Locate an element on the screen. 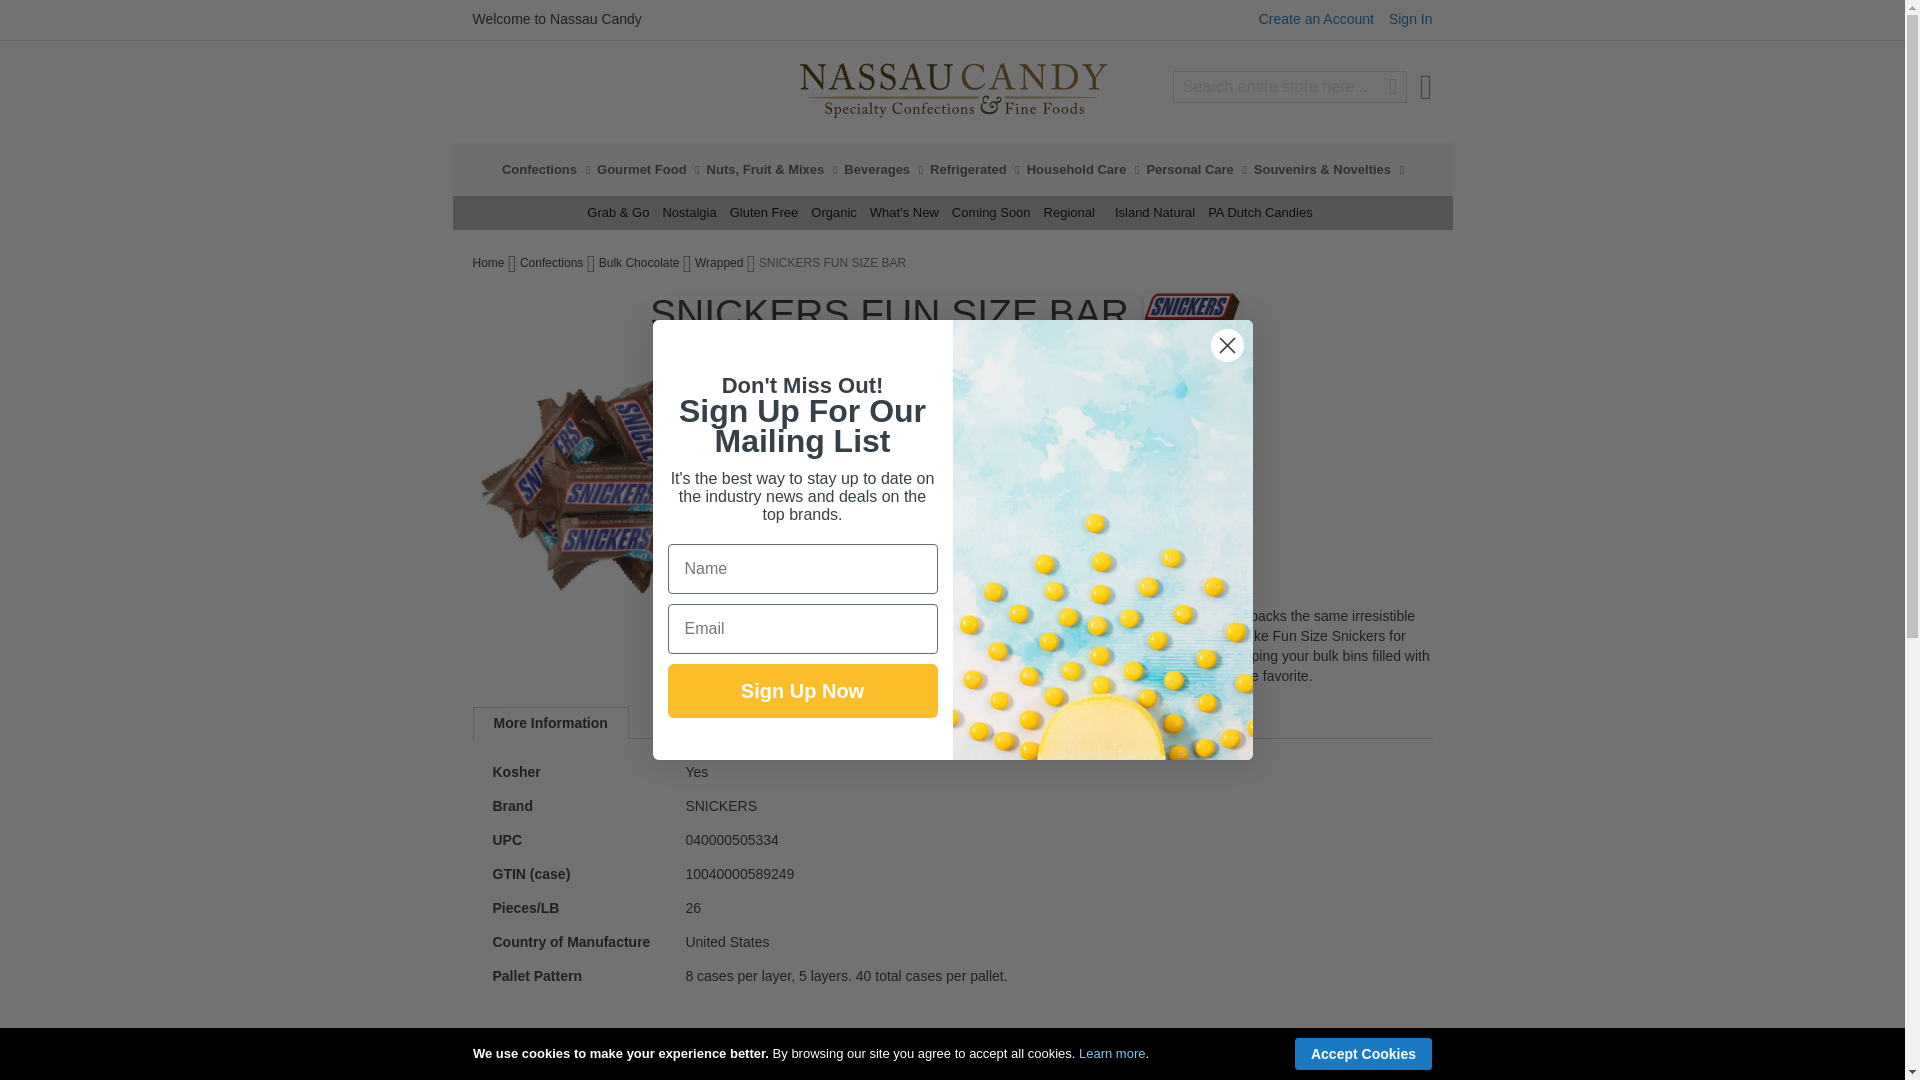 The width and height of the screenshot is (1920, 1080). Accept Cookies is located at coordinates (1363, 1054).